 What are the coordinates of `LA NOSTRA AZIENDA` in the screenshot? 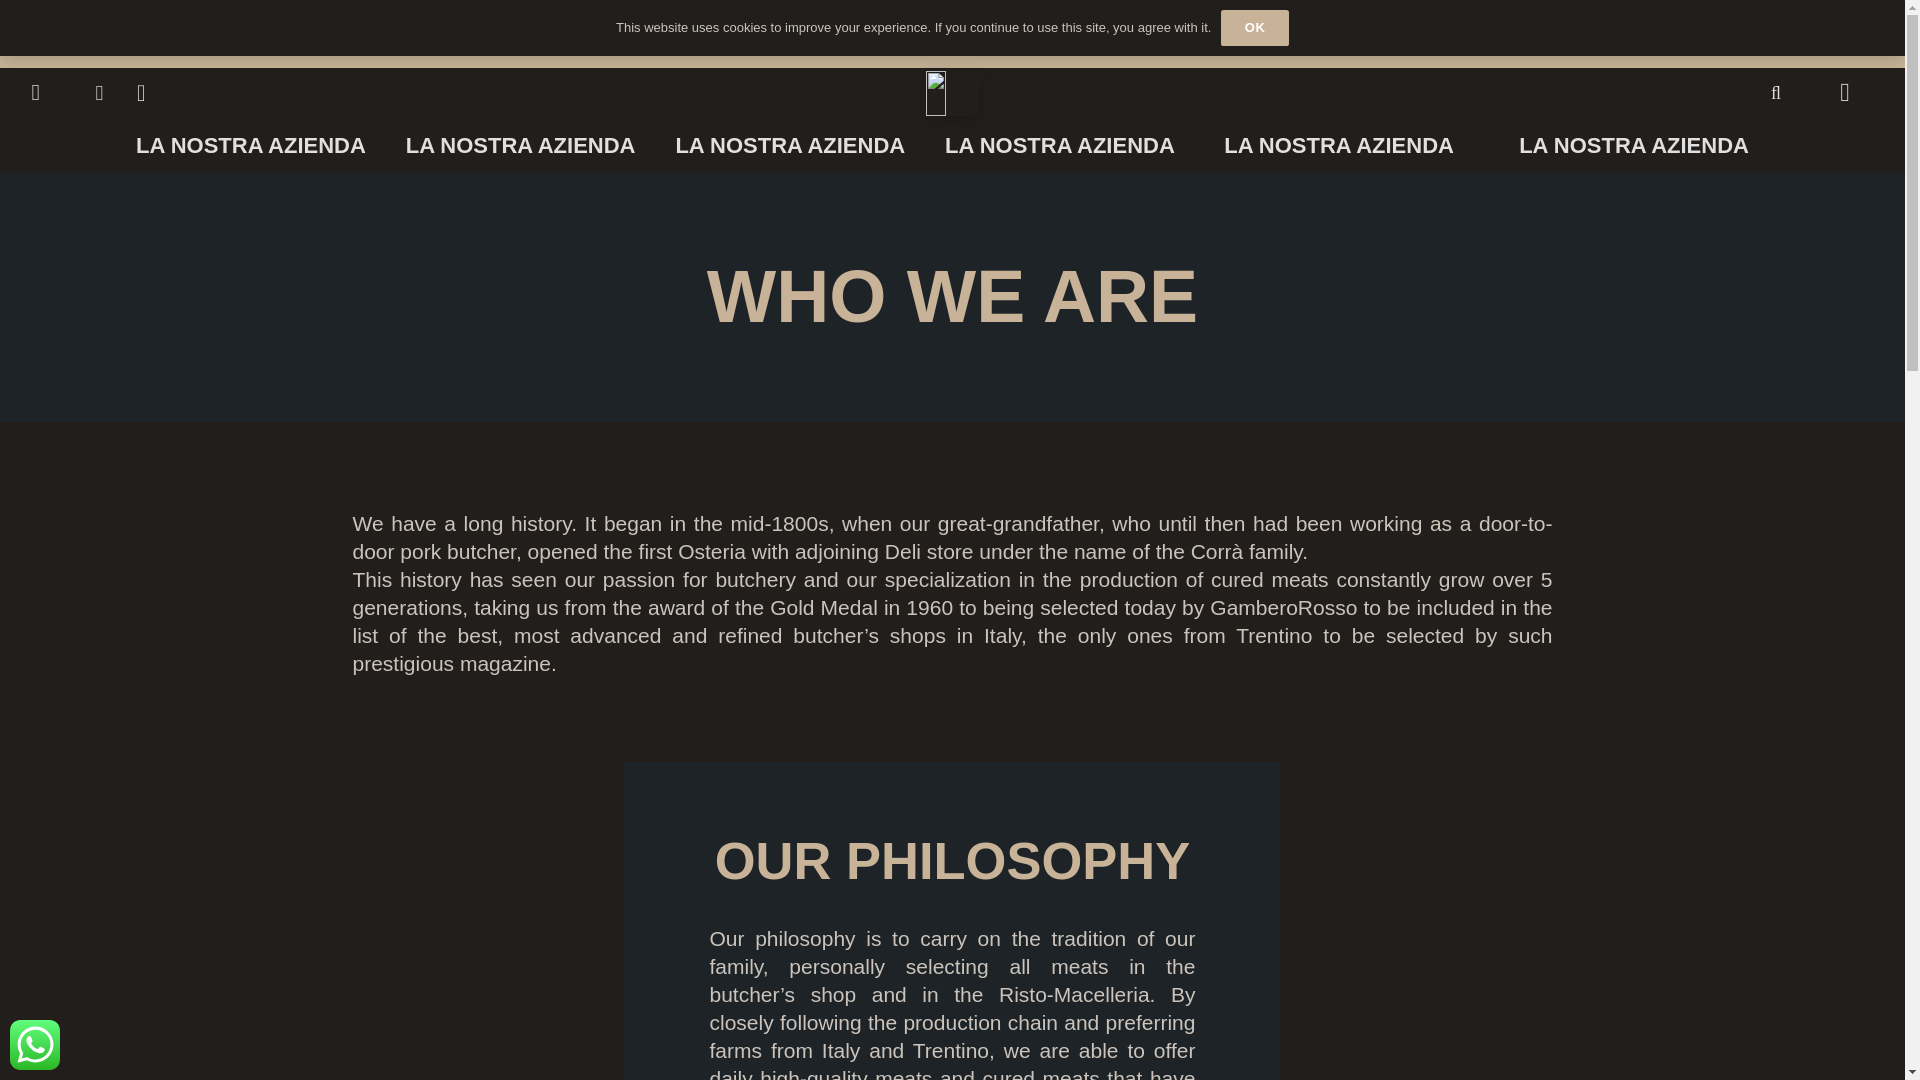 It's located at (790, 144).